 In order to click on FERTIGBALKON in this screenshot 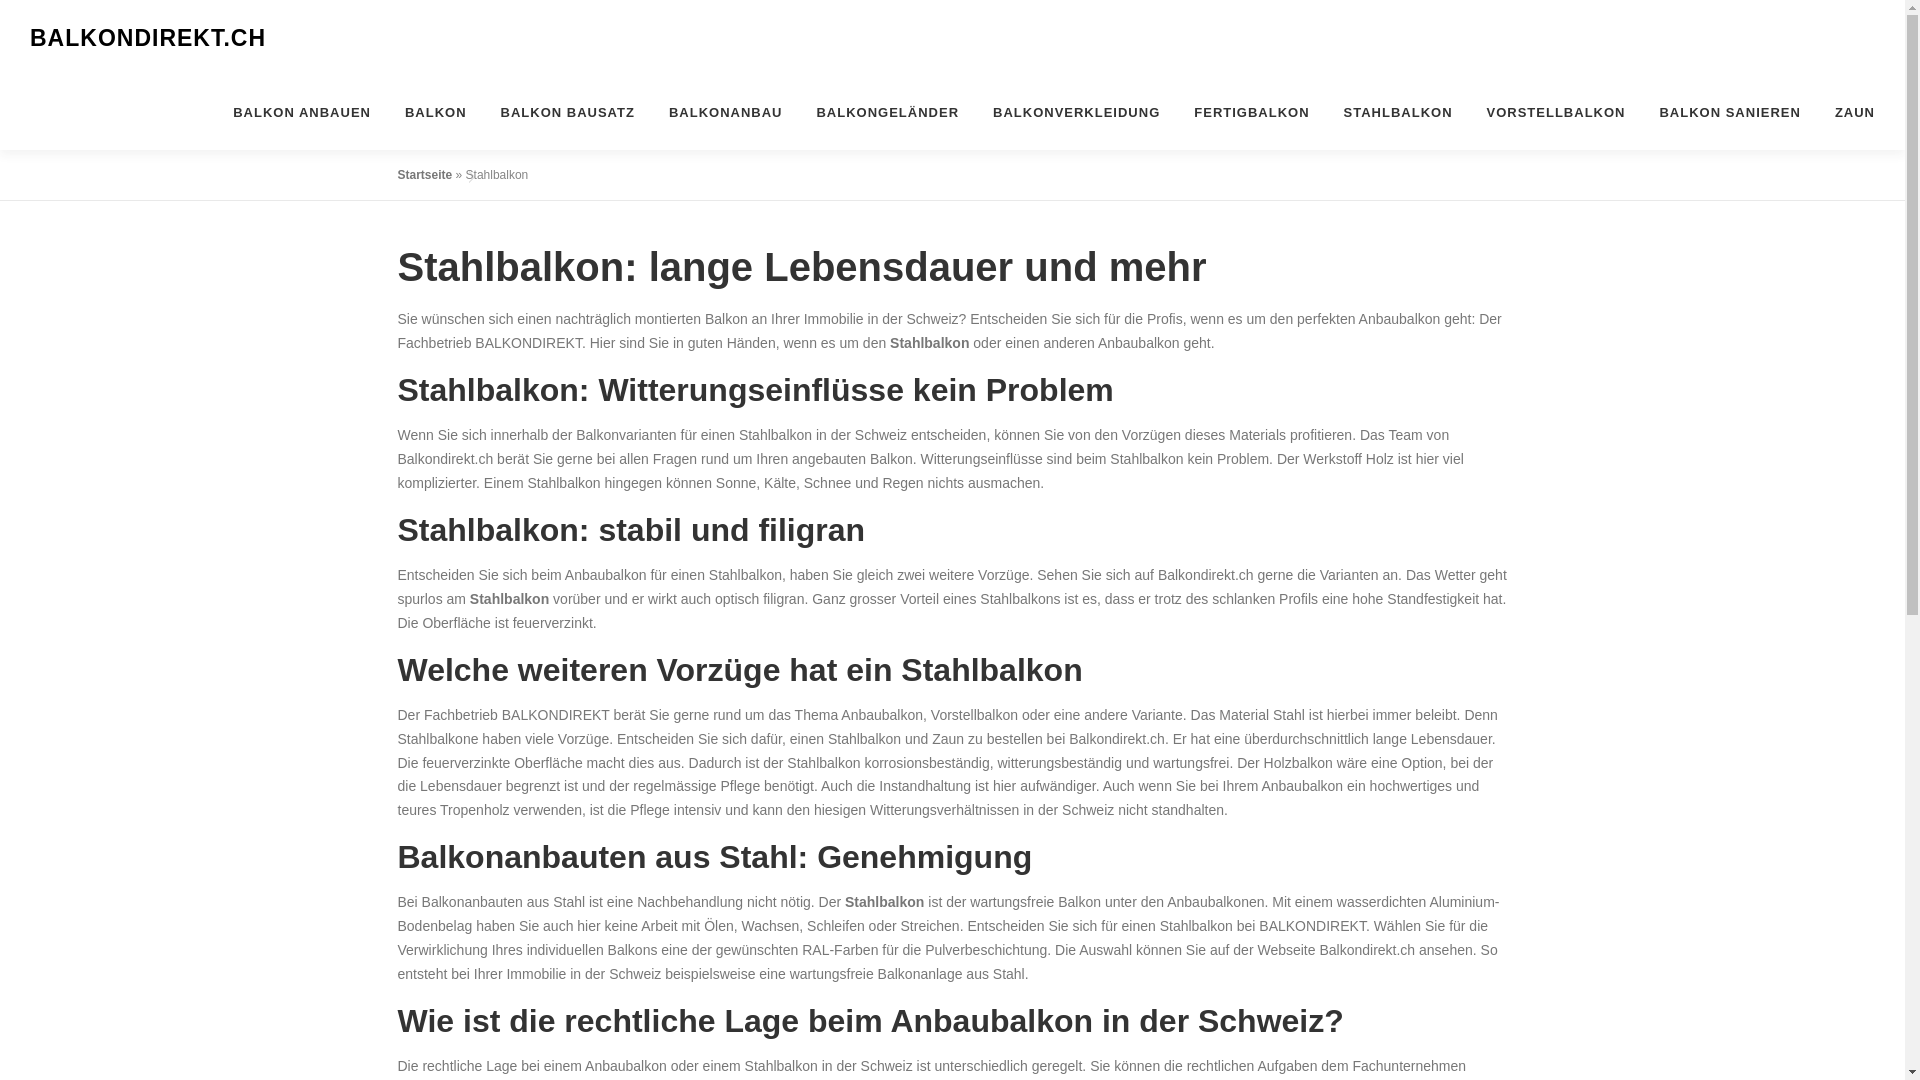, I will do `click(1252, 112)`.